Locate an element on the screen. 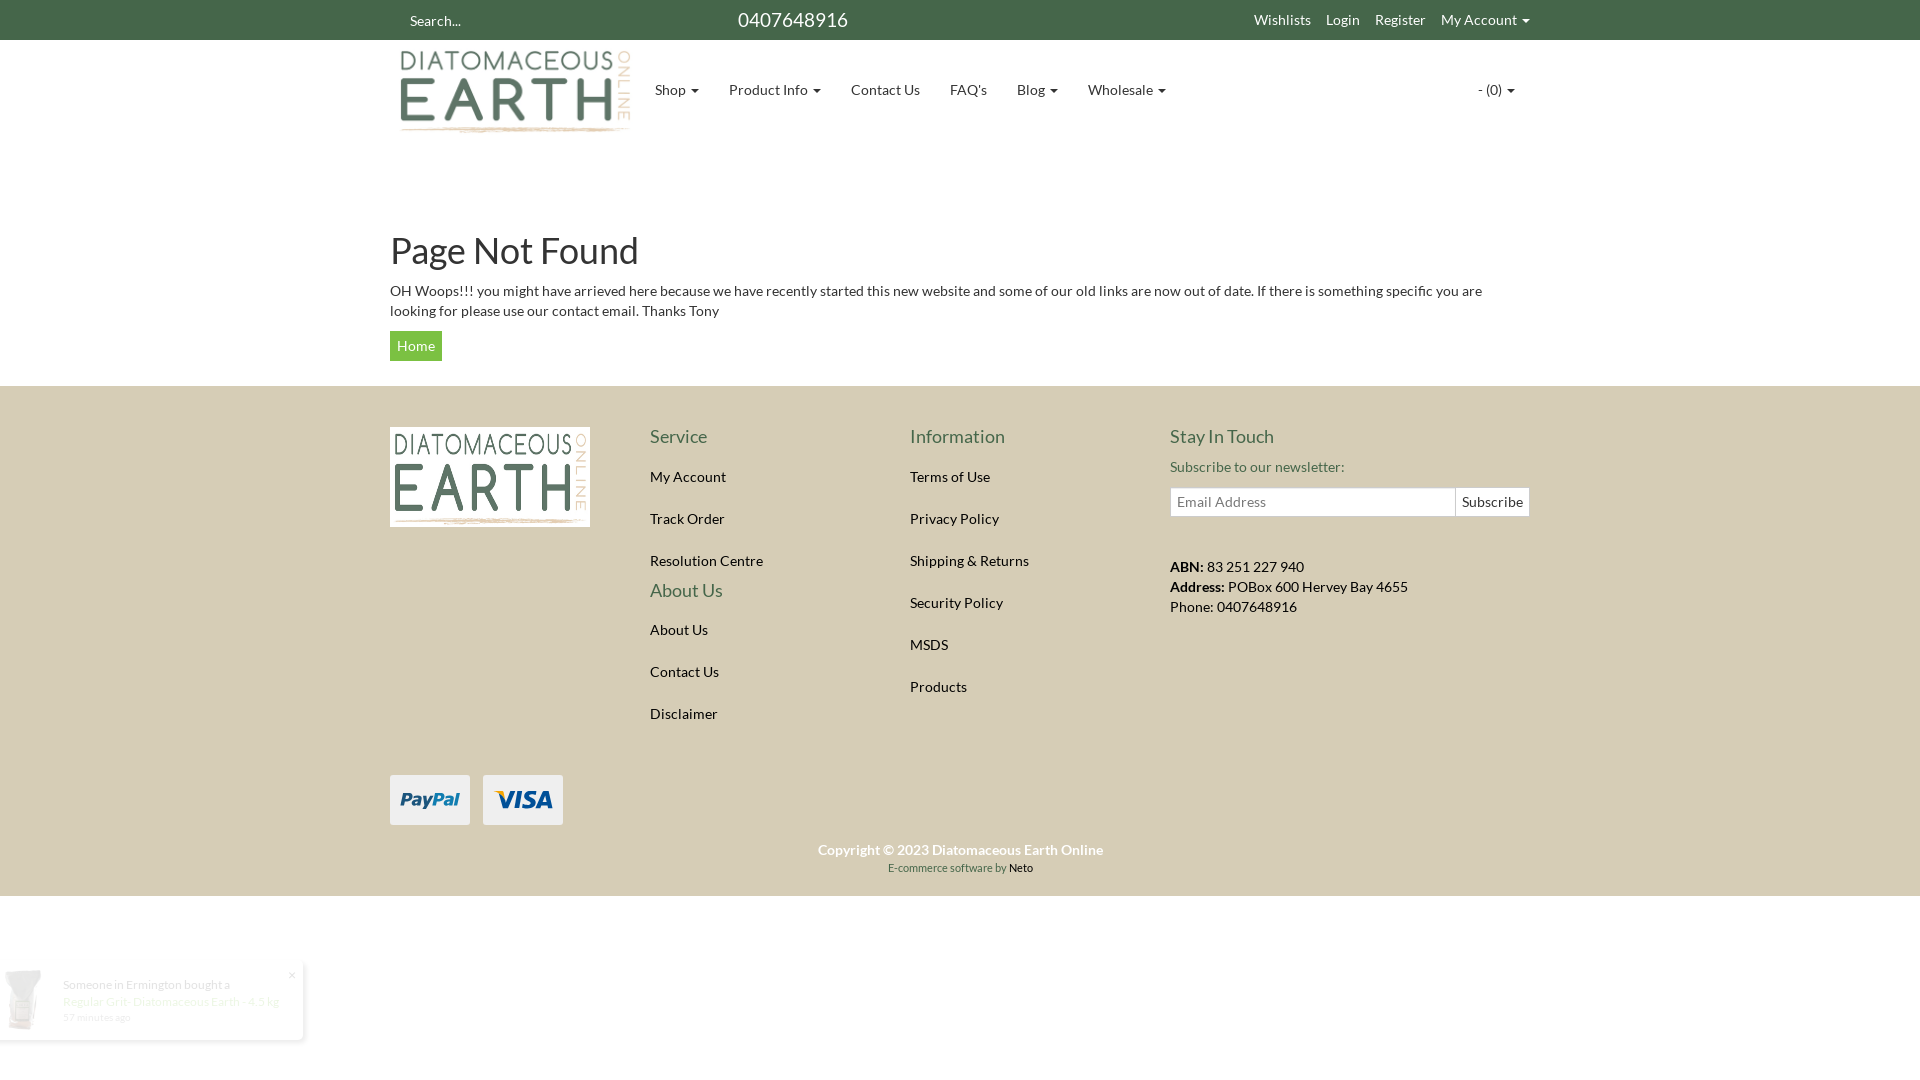  About Us is located at coordinates (758, 630).